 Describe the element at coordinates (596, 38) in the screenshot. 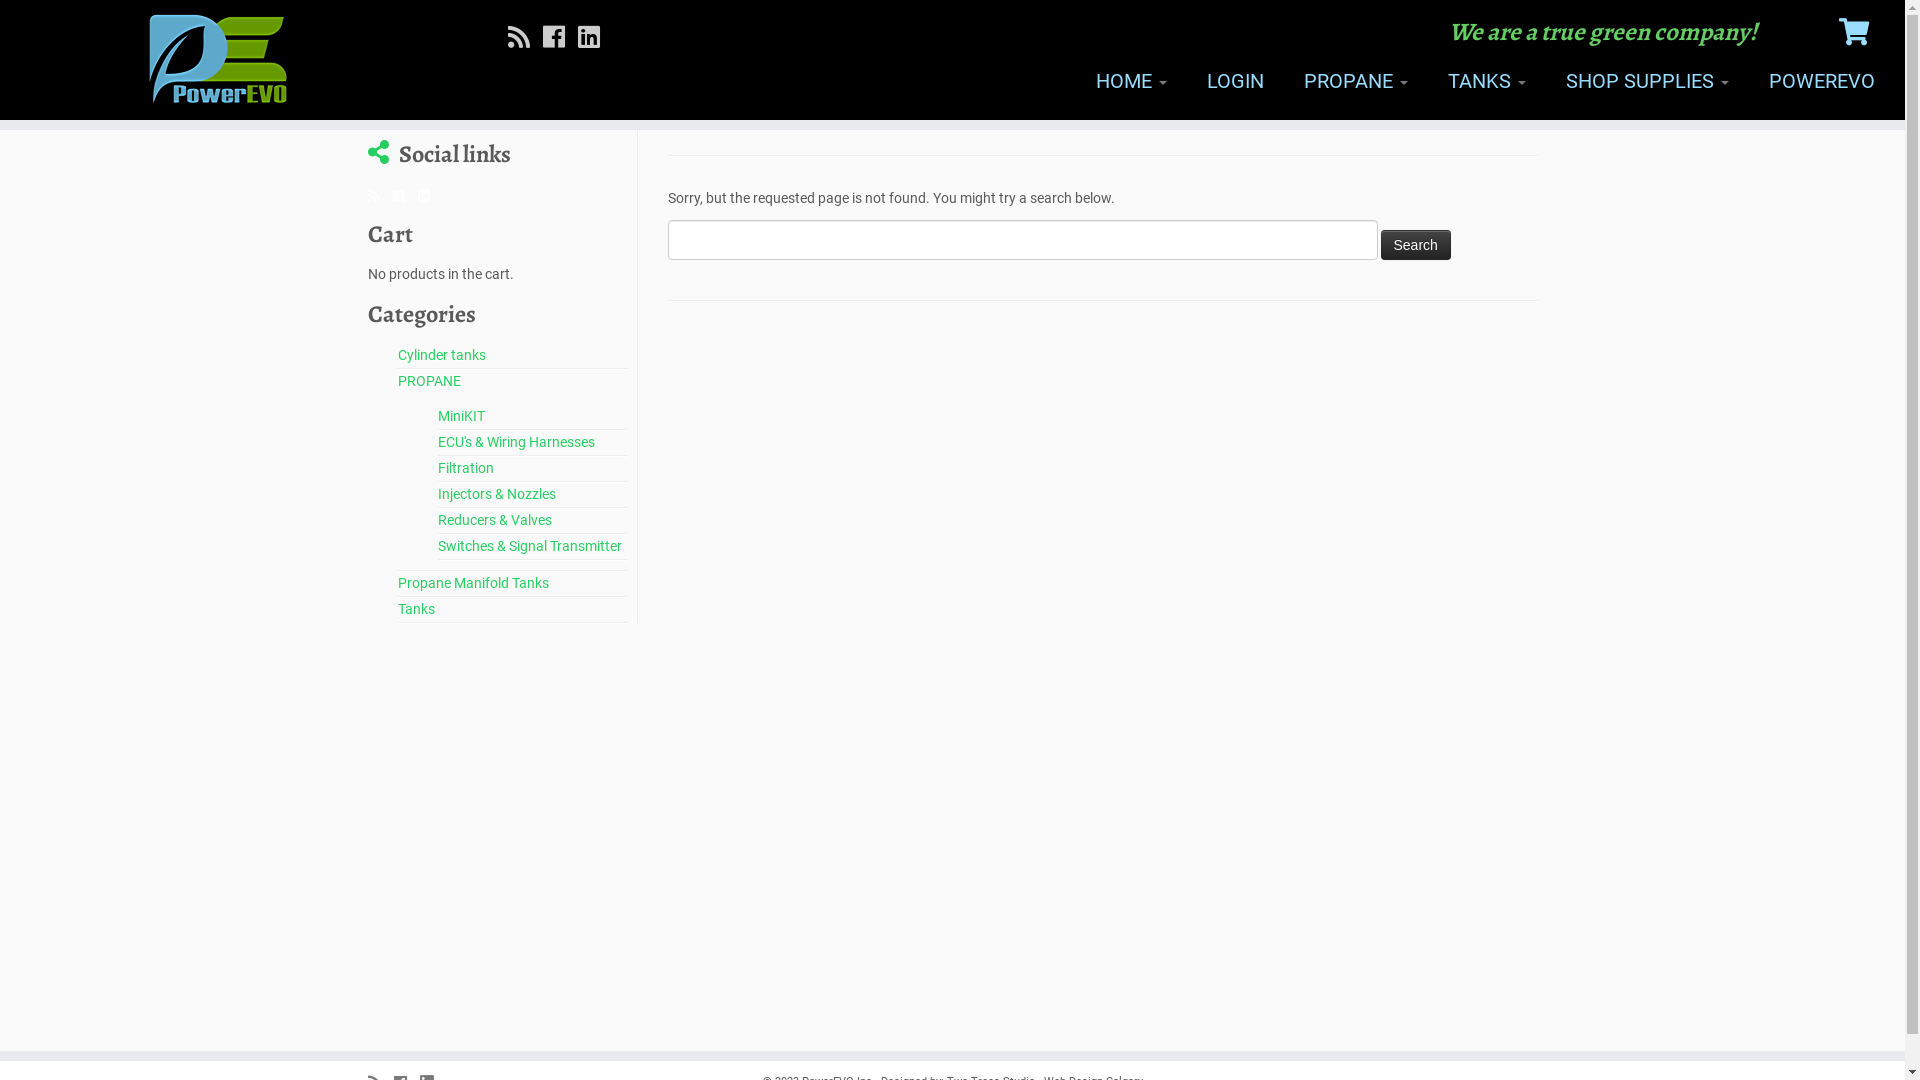

I see `Follow me on LinkedIn` at that location.